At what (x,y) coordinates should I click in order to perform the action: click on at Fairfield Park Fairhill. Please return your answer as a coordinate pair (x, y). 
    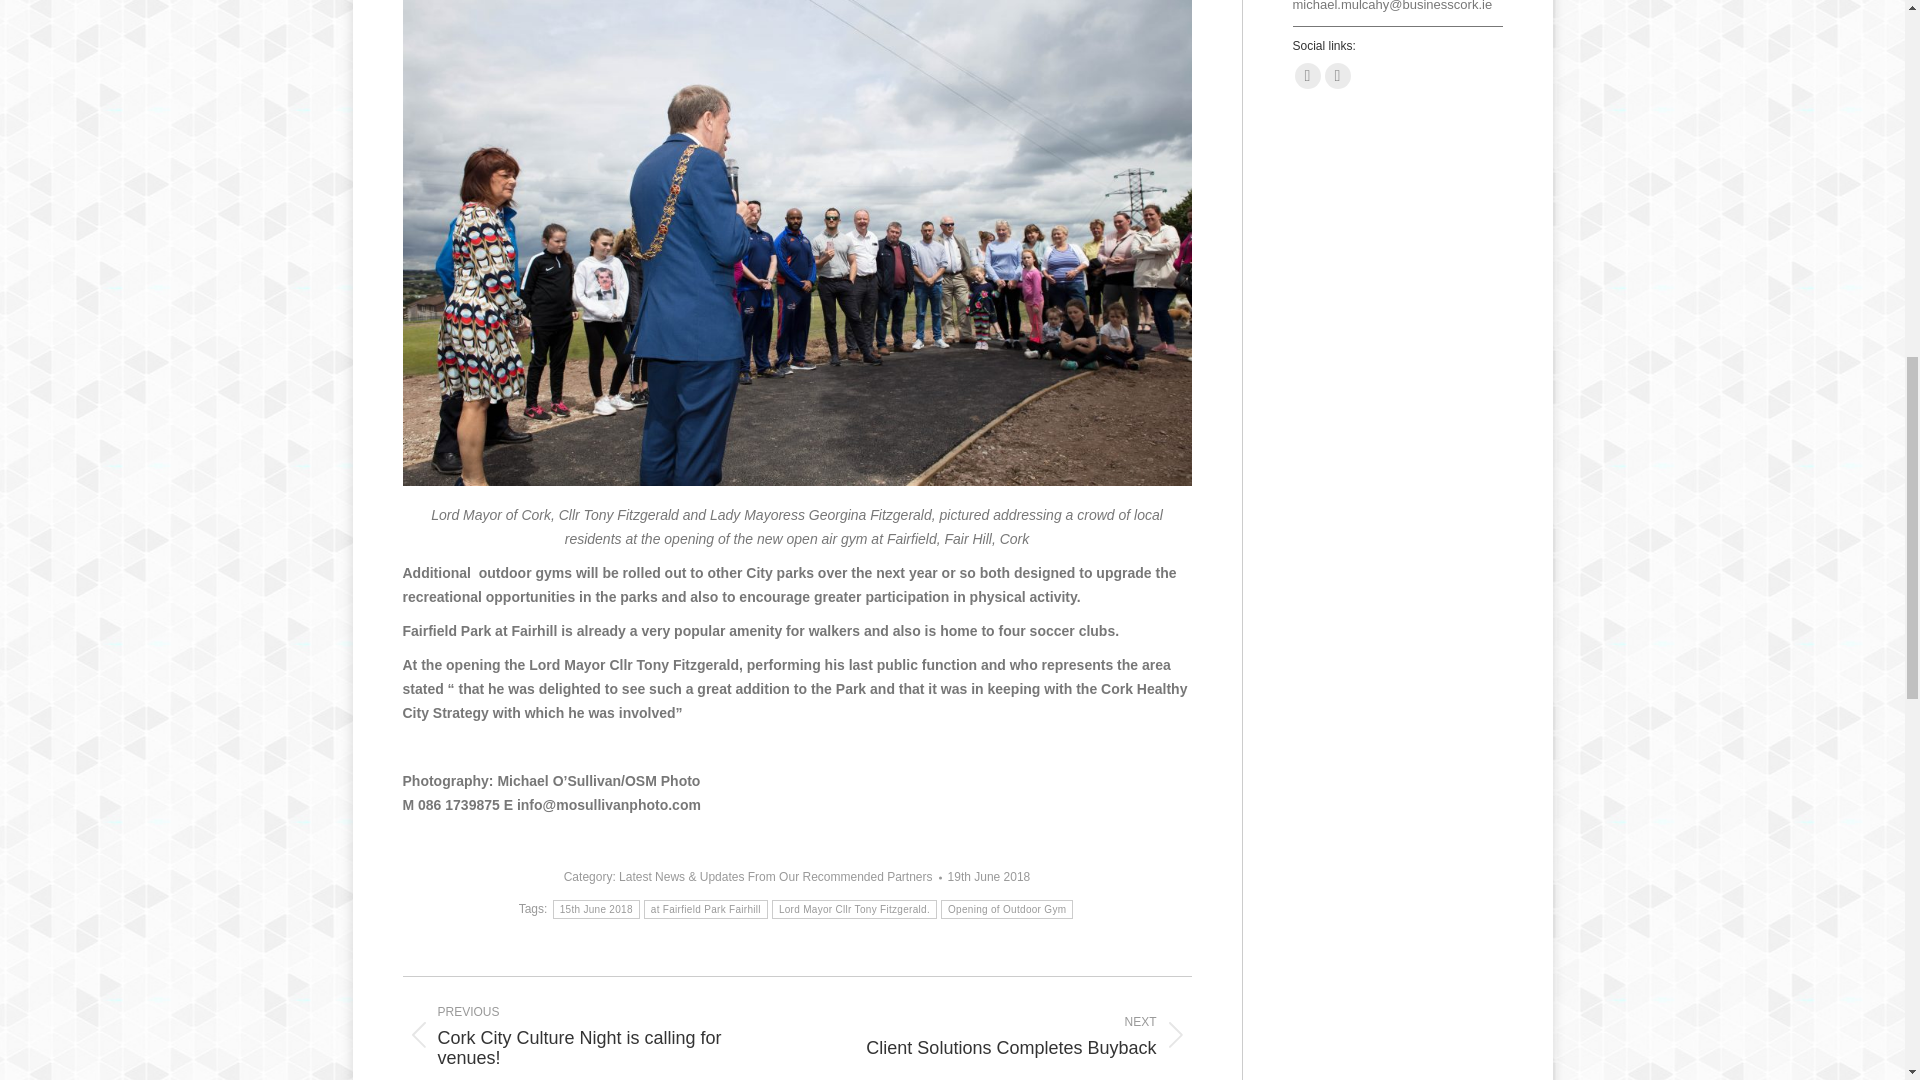
    Looking at the image, I should click on (706, 909).